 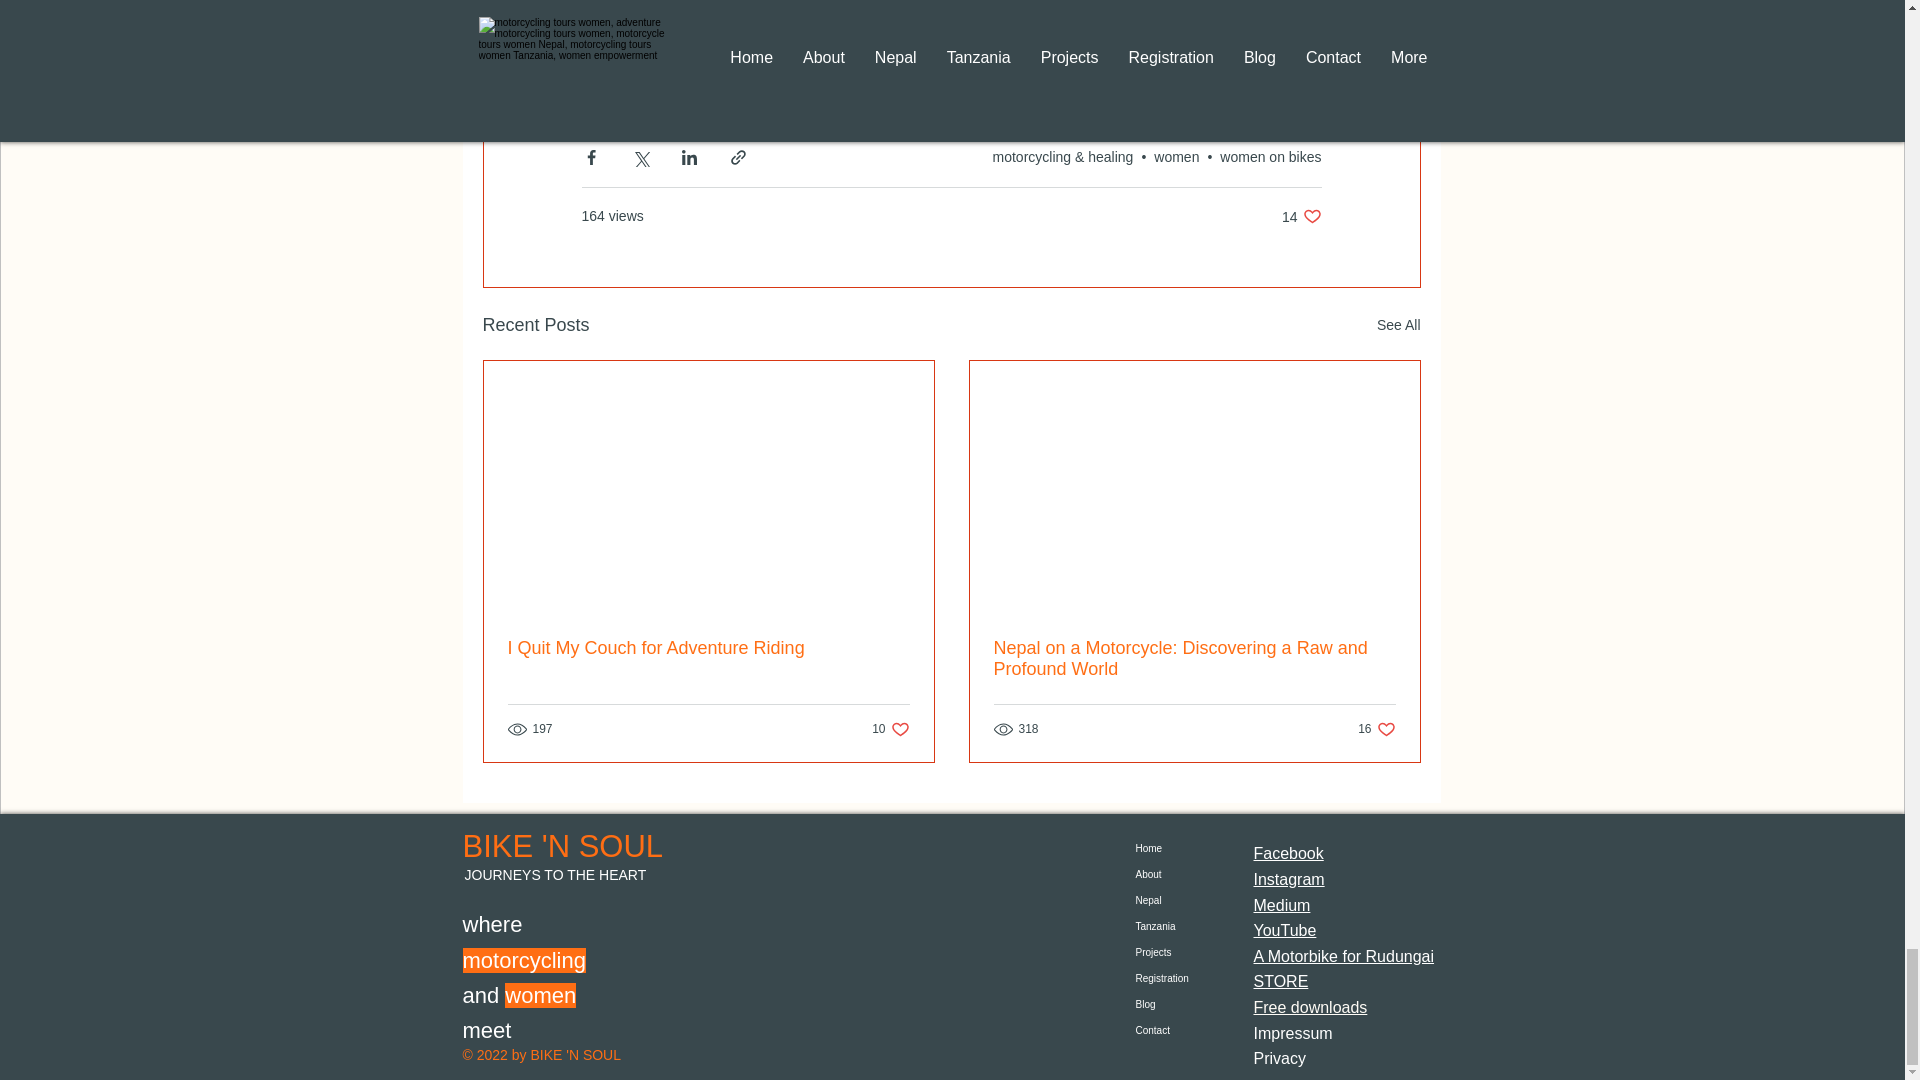 What do you see at coordinates (1176, 157) in the screenshot?
I see `courage` at bounding box center [1176, 157].